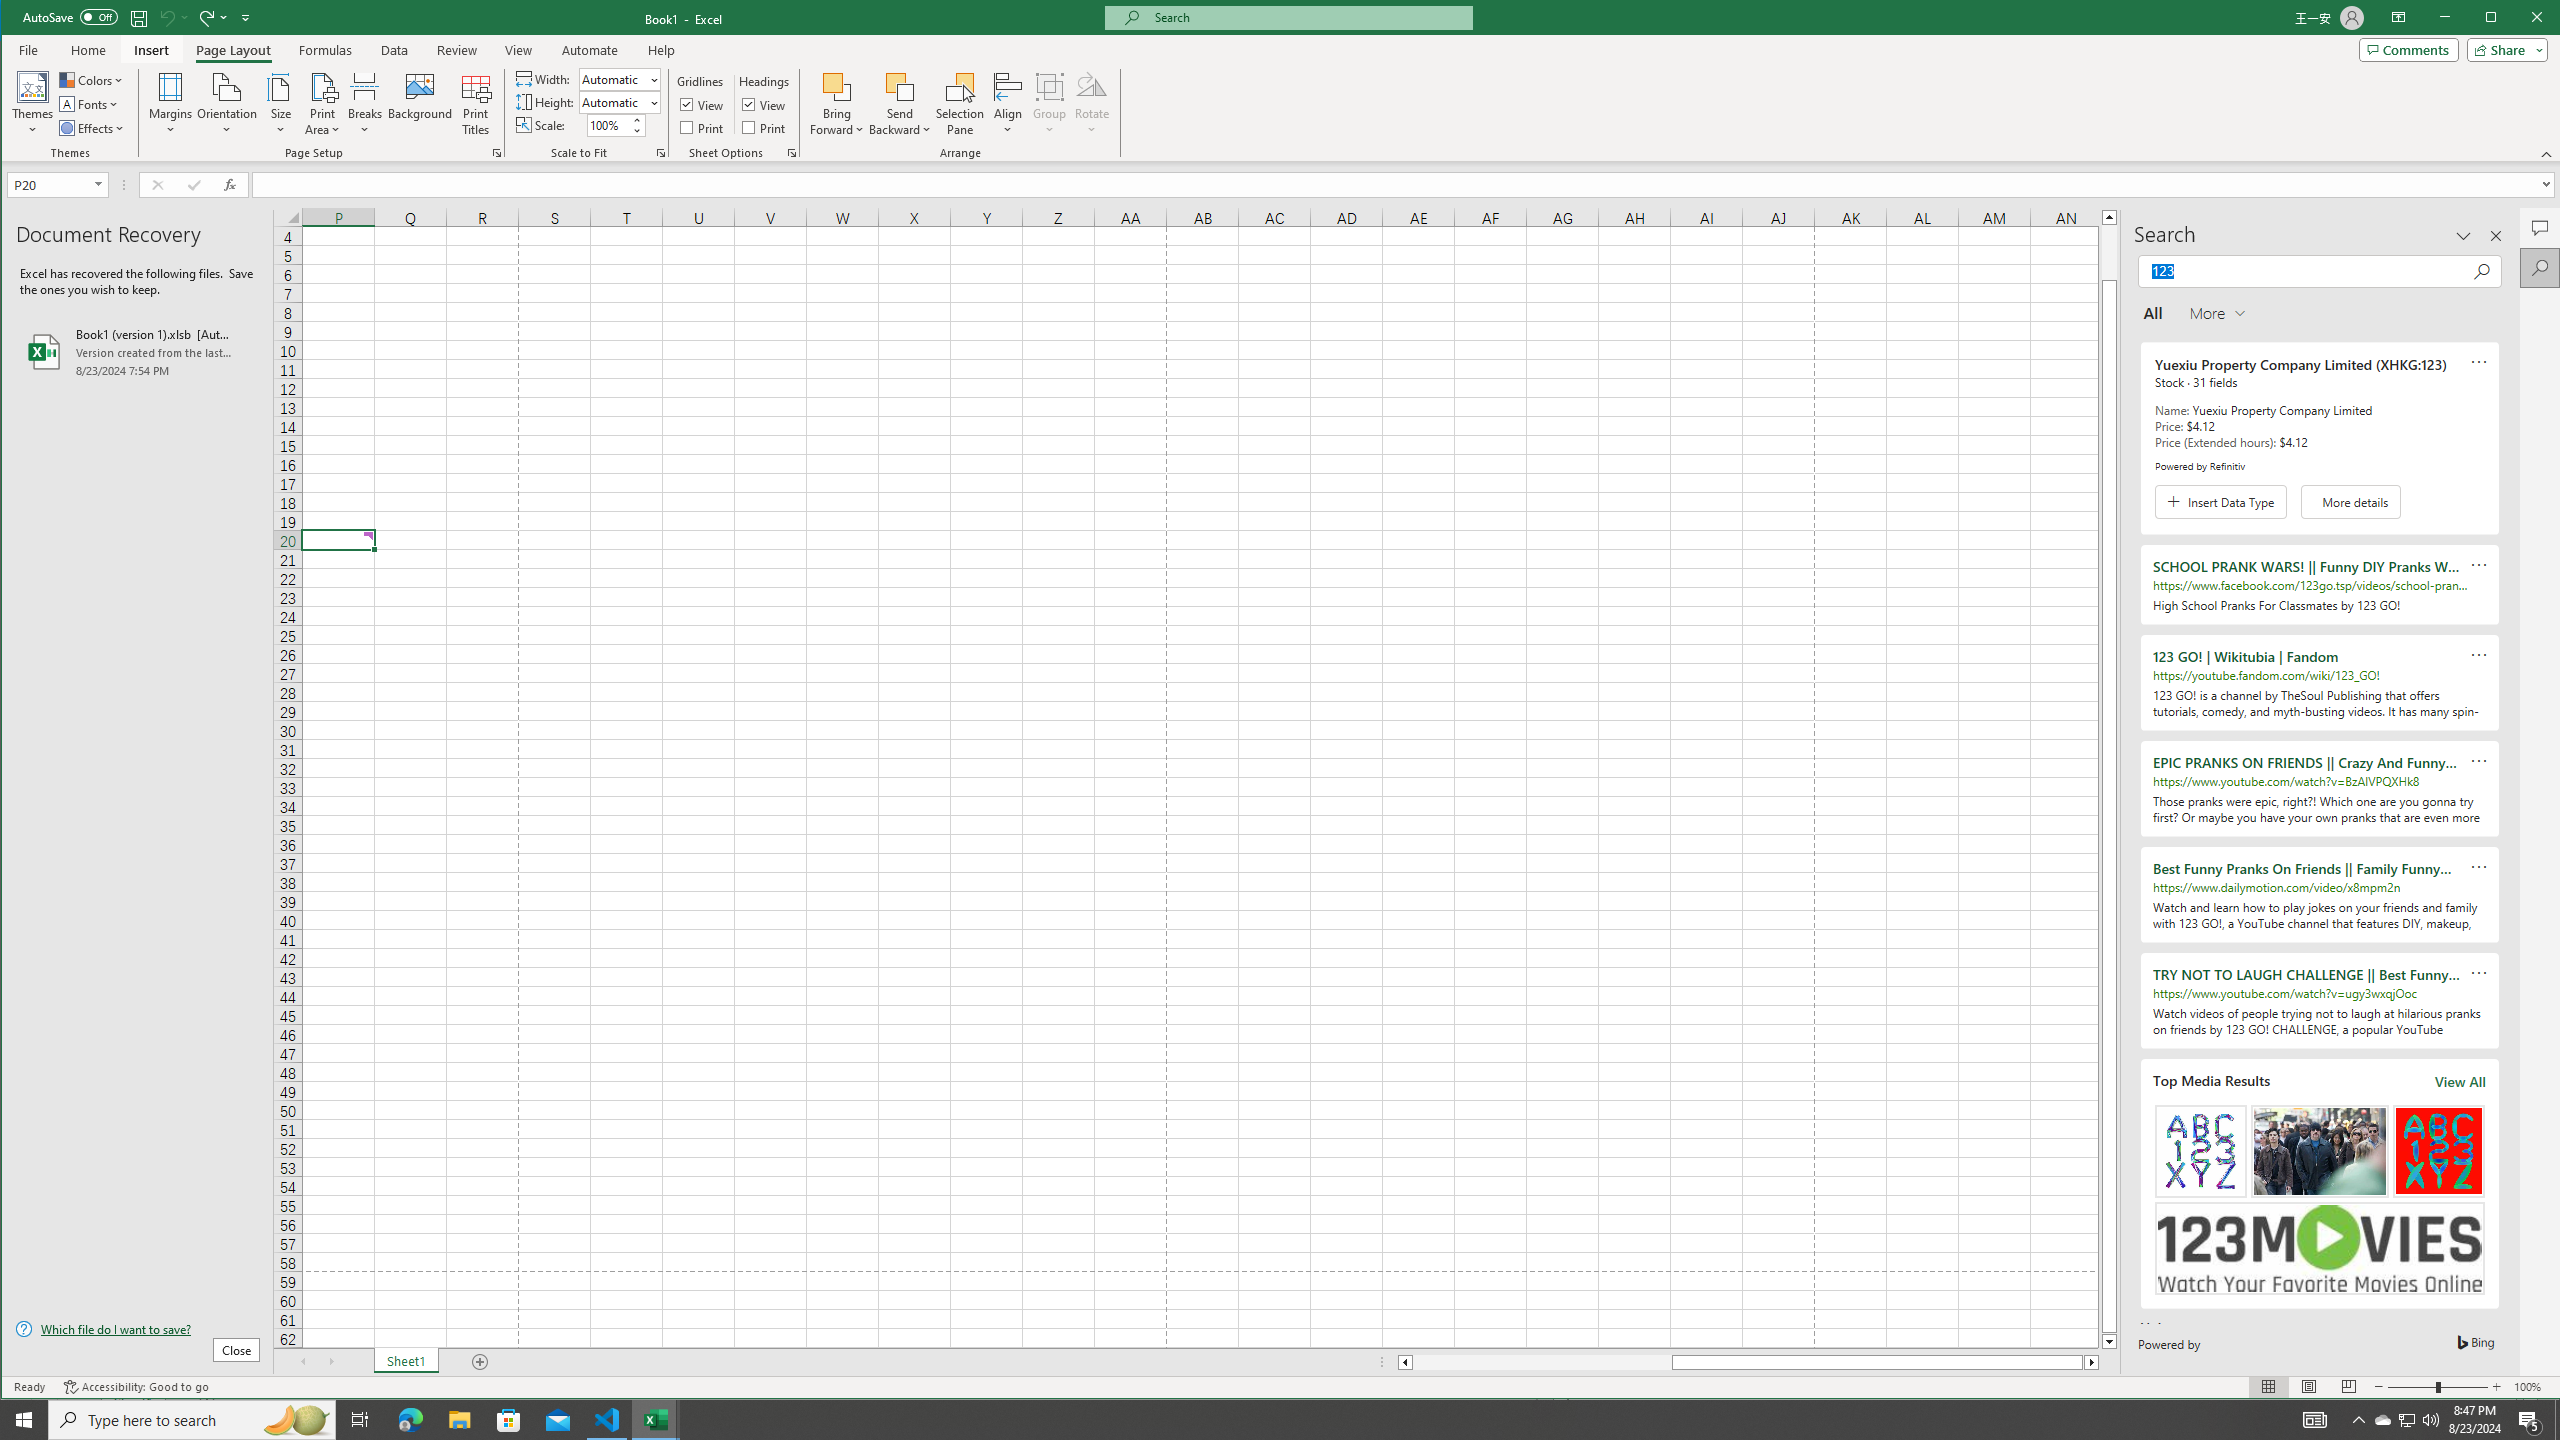 This screenshot has width=2560, height=1440. What do you see at coordinates (961, 104) in the screenshot?
I see `Selection Pane...` at bounding box center [961, 104].